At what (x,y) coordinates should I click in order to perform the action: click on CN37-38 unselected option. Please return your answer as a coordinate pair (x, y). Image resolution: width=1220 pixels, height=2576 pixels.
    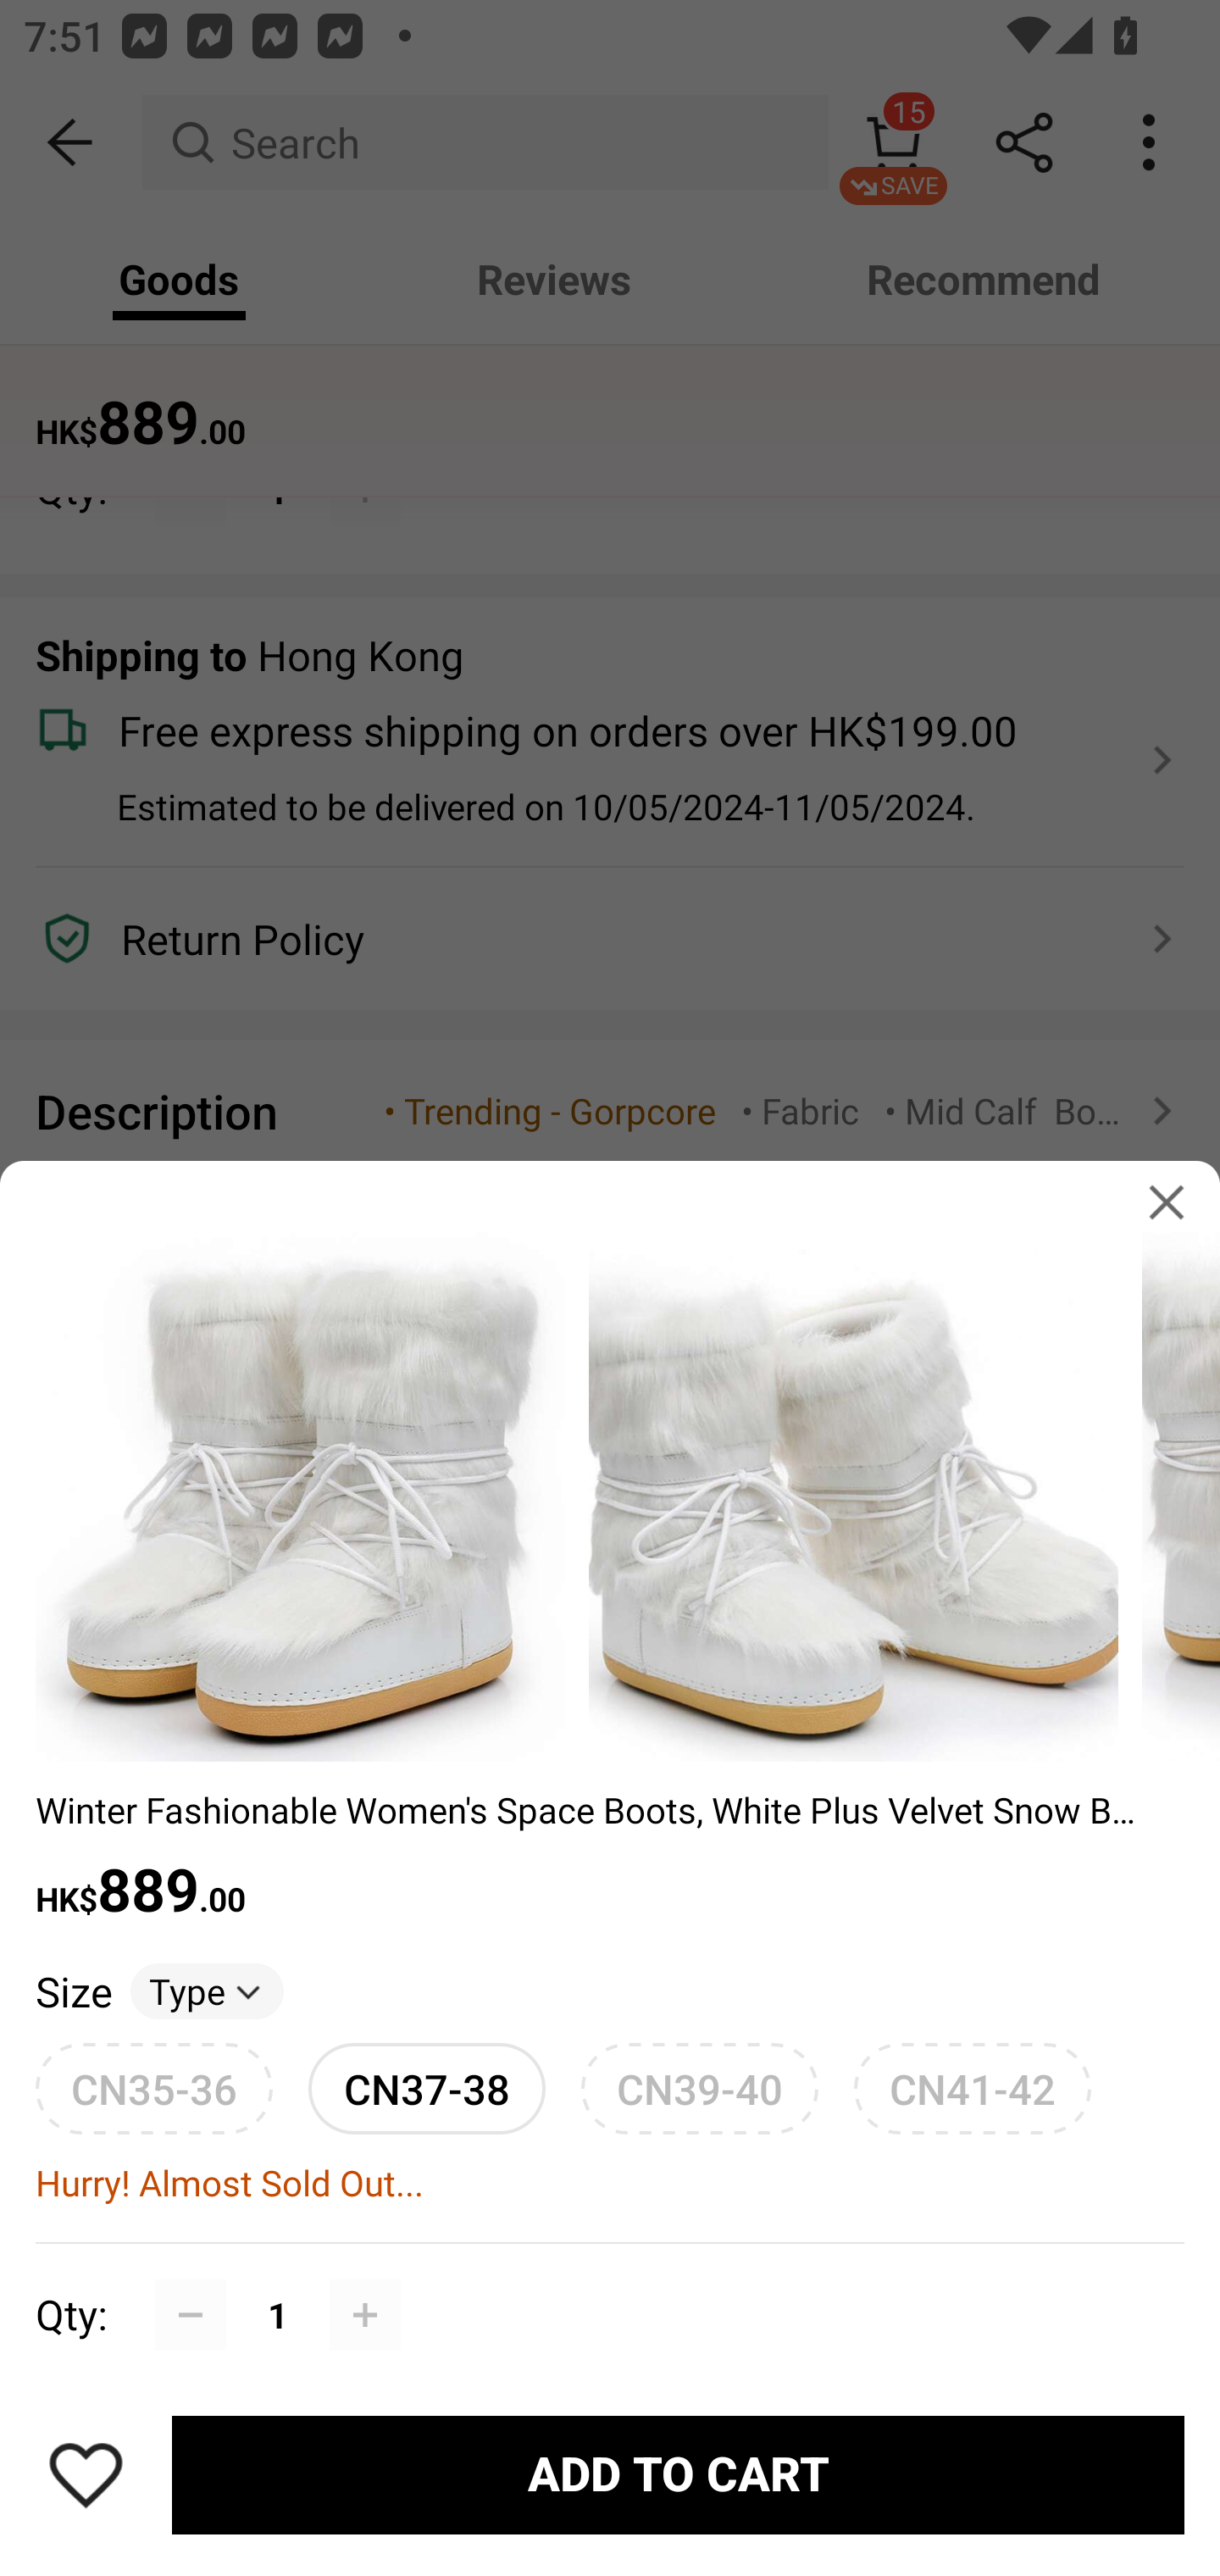
    Looking at the image, I should click on (427, 2089).